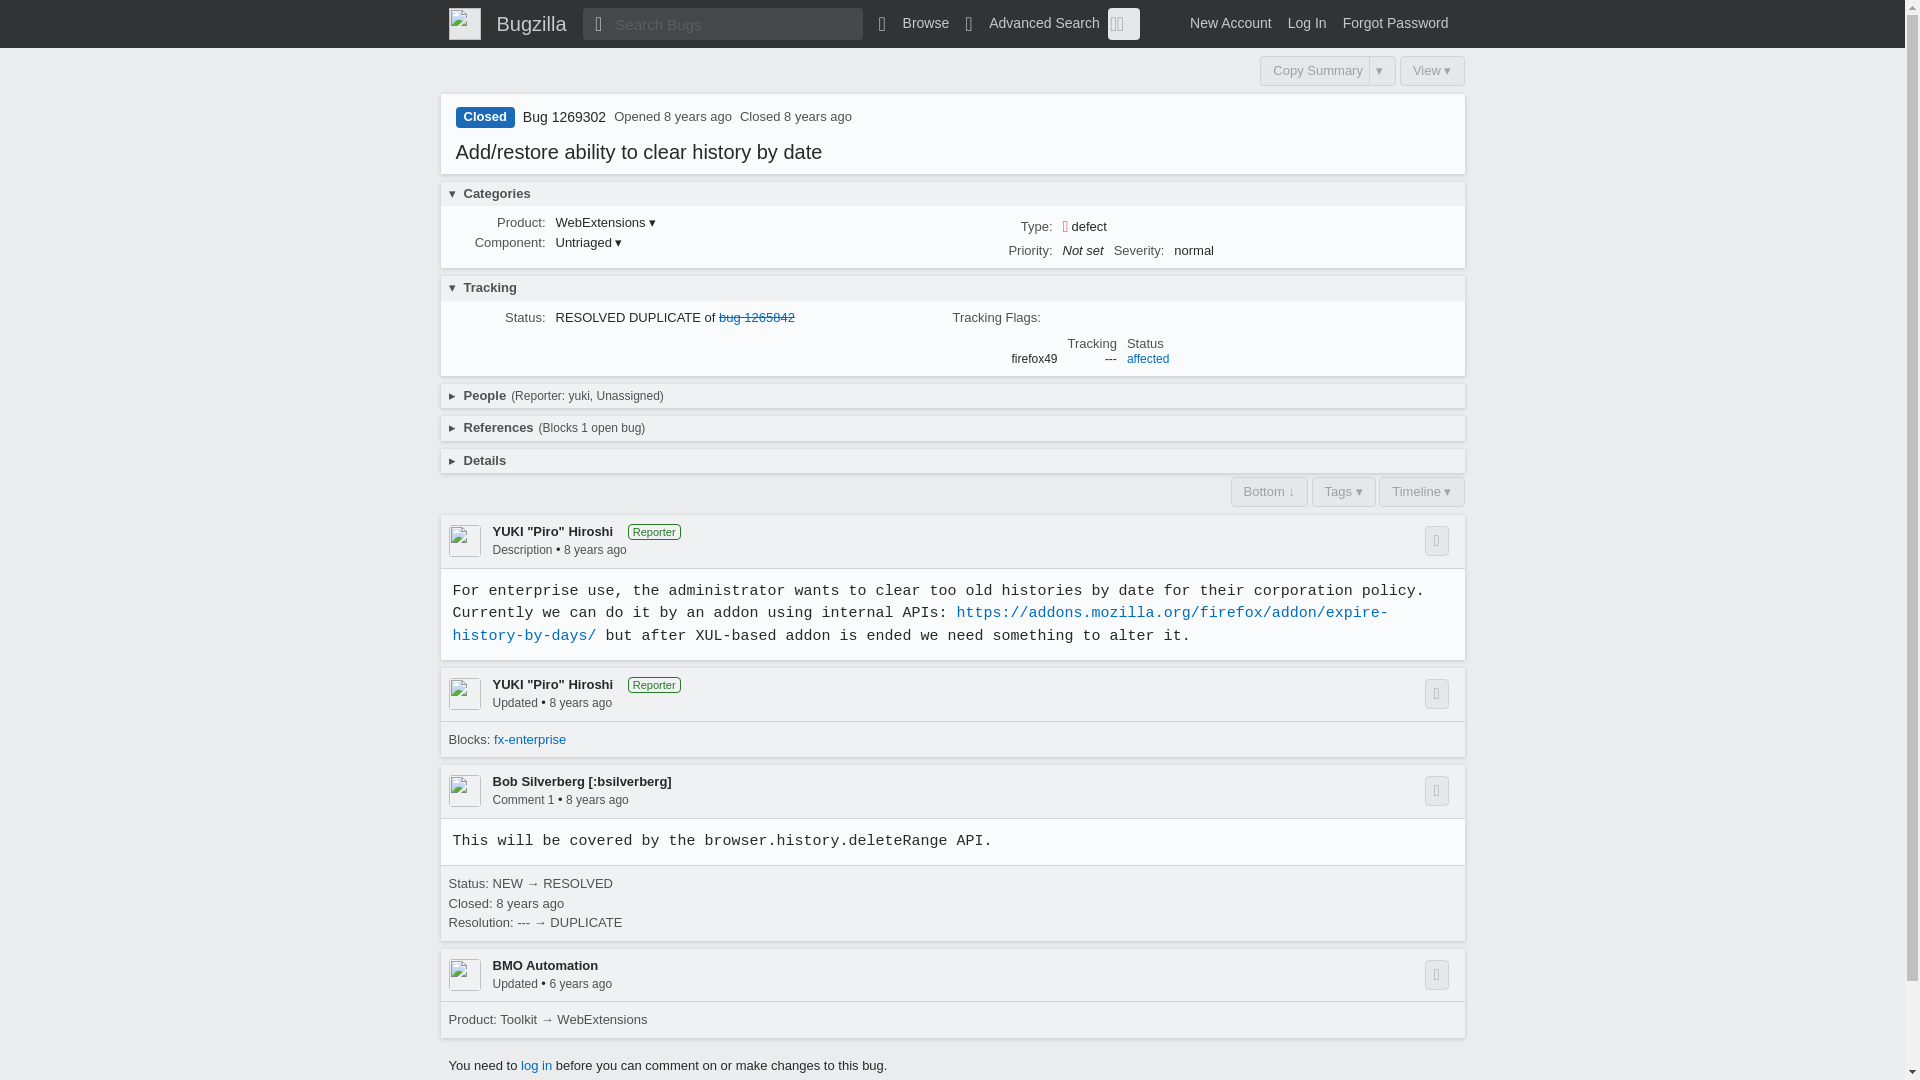  What do you see at coordinates (1314, 71) in the screenshot?
I see `Copy Summary` at bounding box center [1314, 71].